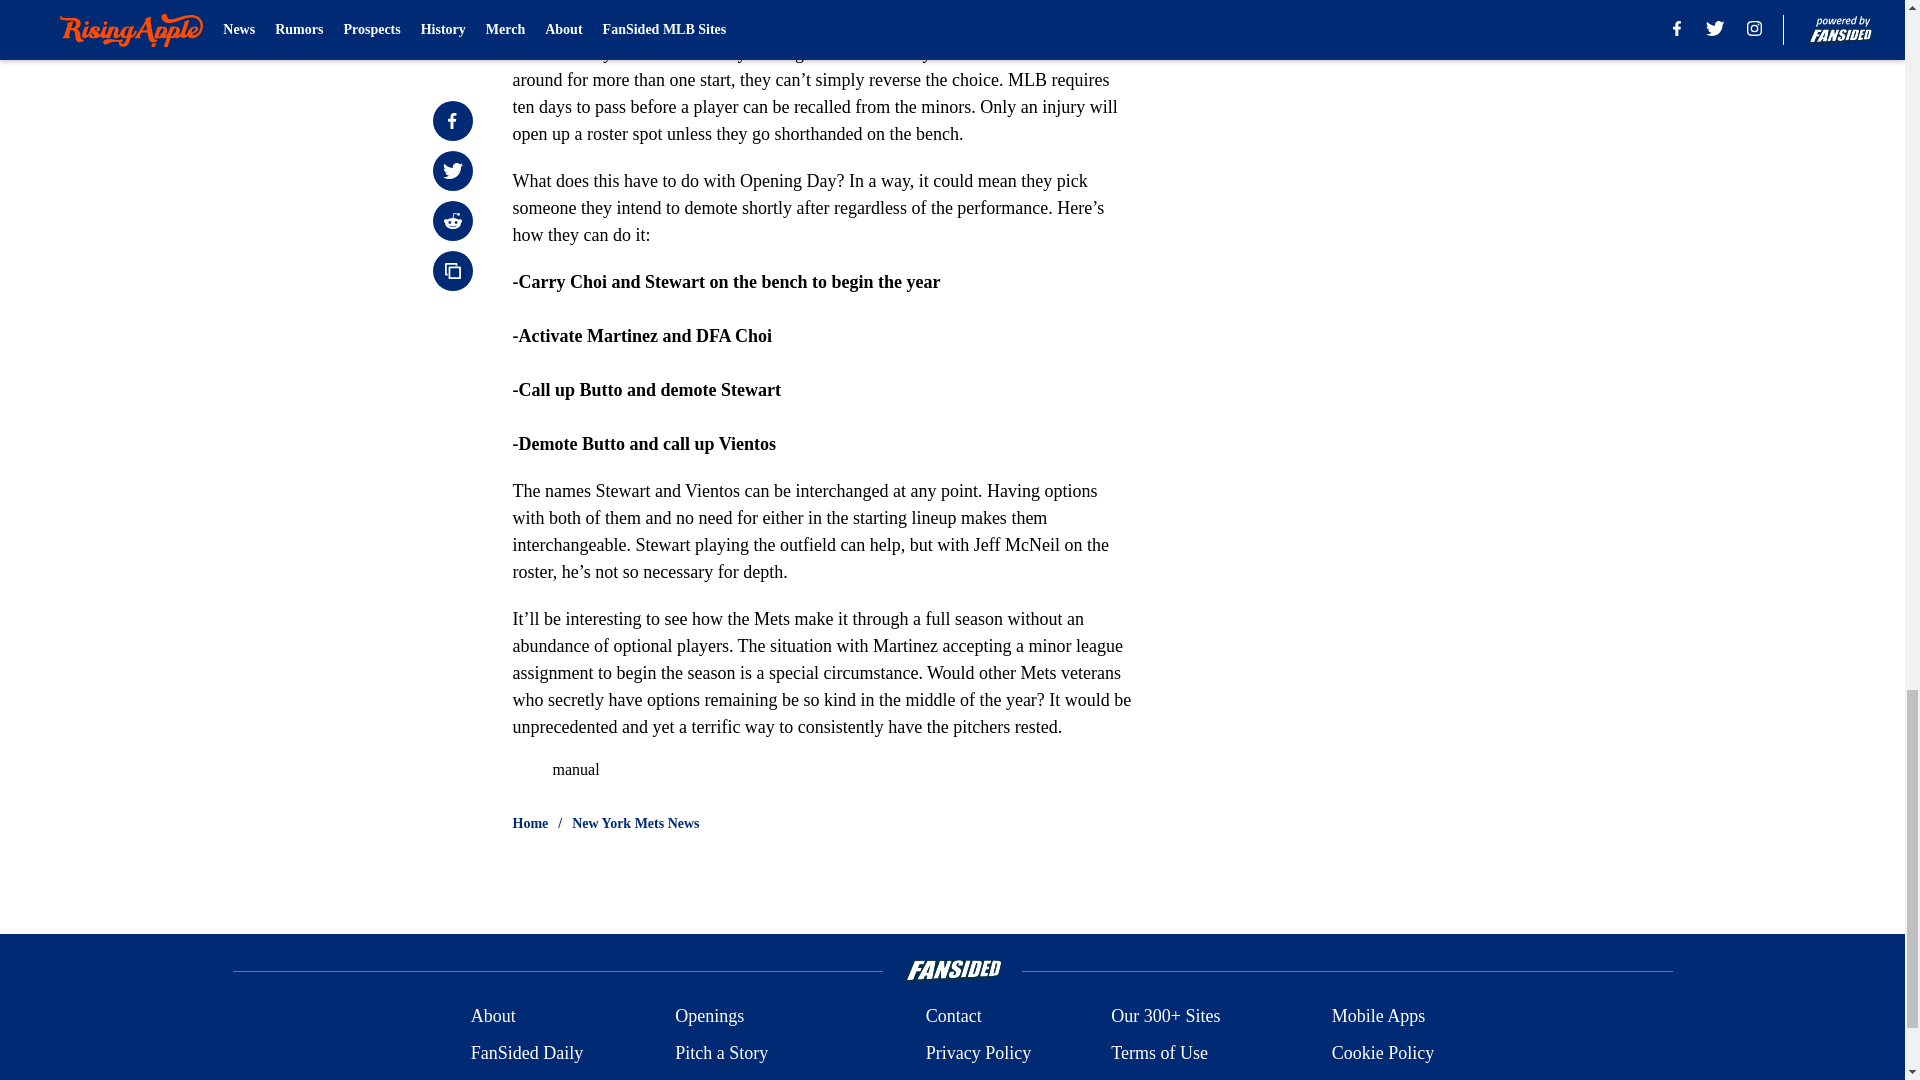 The image size is (1920, 1080). What do you see at coordinates (722, 1054) in the screenshot?
I see `Pitch a Story` at bounding box center [722, 1054].